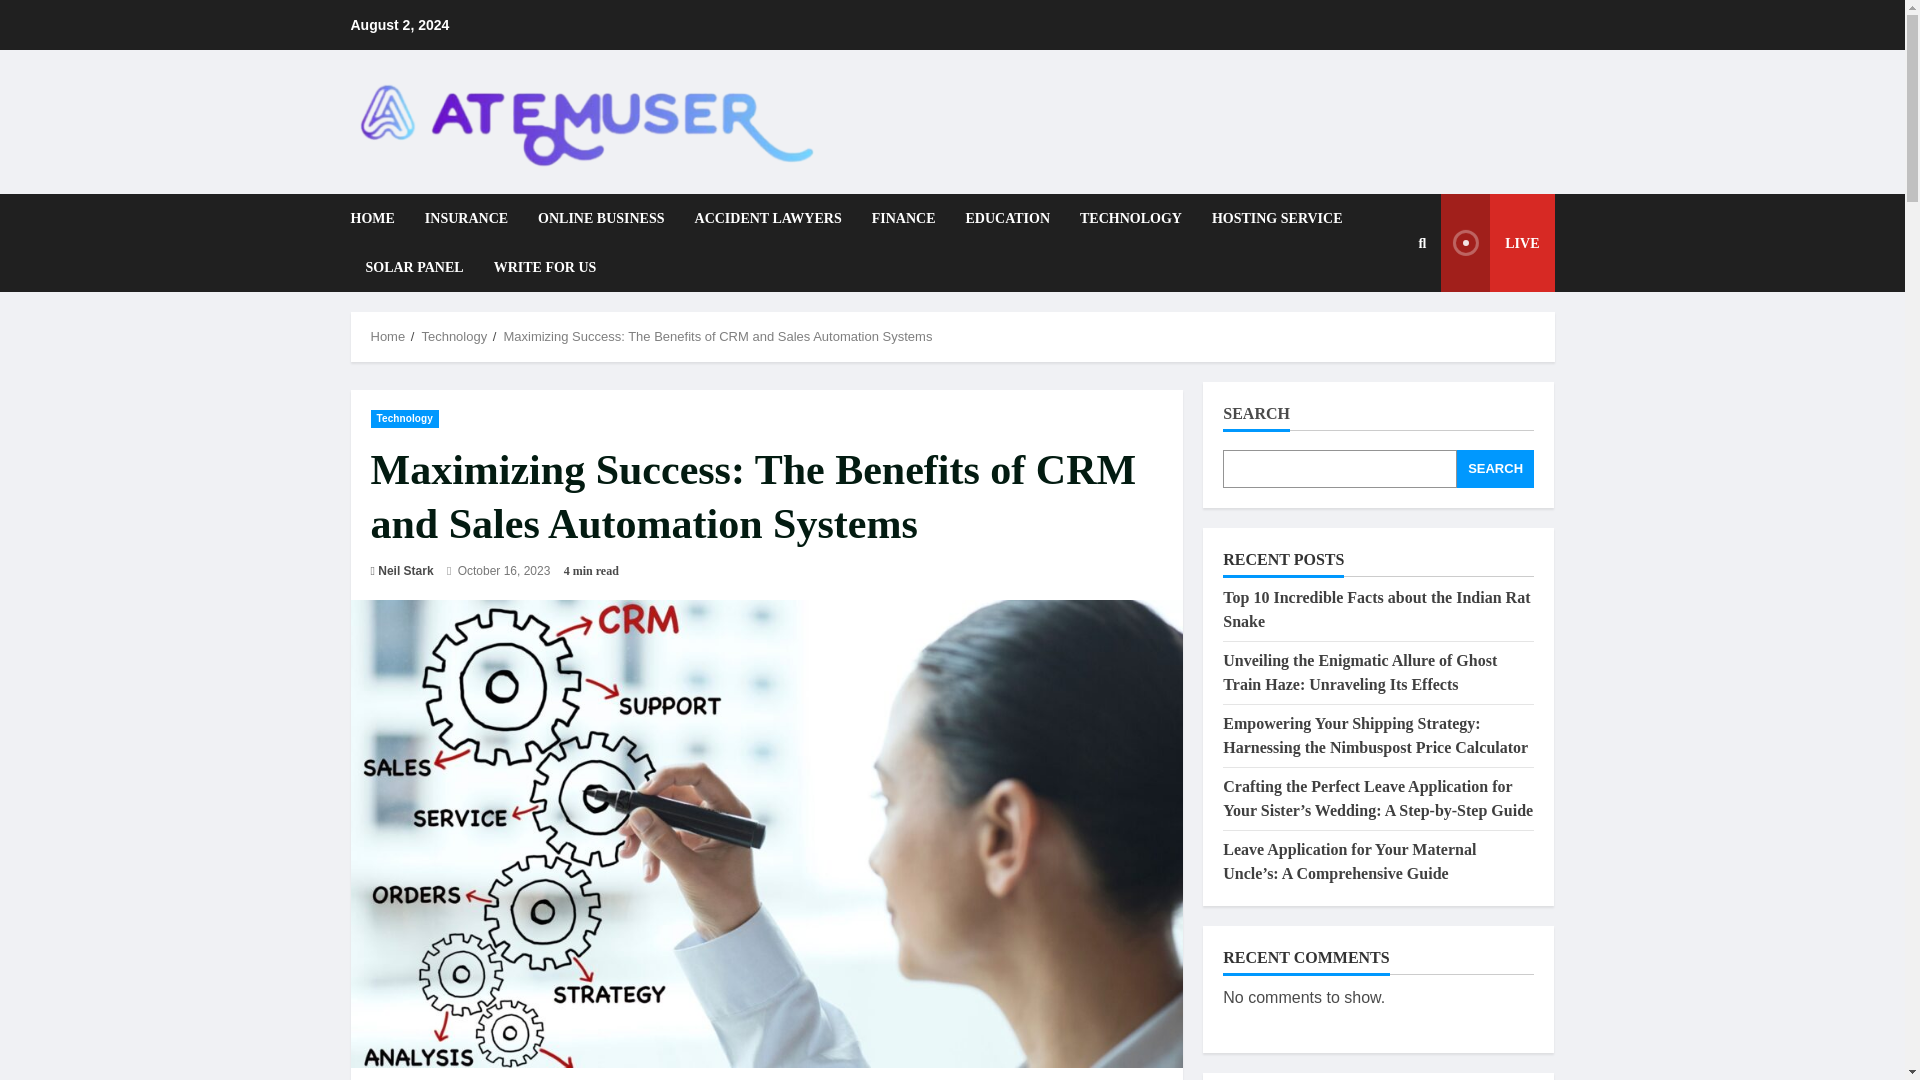 This screenshot has width=1920, height=1080. Describe the element at coordinates (388, 336) in the screenshot. I see `Home` at that location.